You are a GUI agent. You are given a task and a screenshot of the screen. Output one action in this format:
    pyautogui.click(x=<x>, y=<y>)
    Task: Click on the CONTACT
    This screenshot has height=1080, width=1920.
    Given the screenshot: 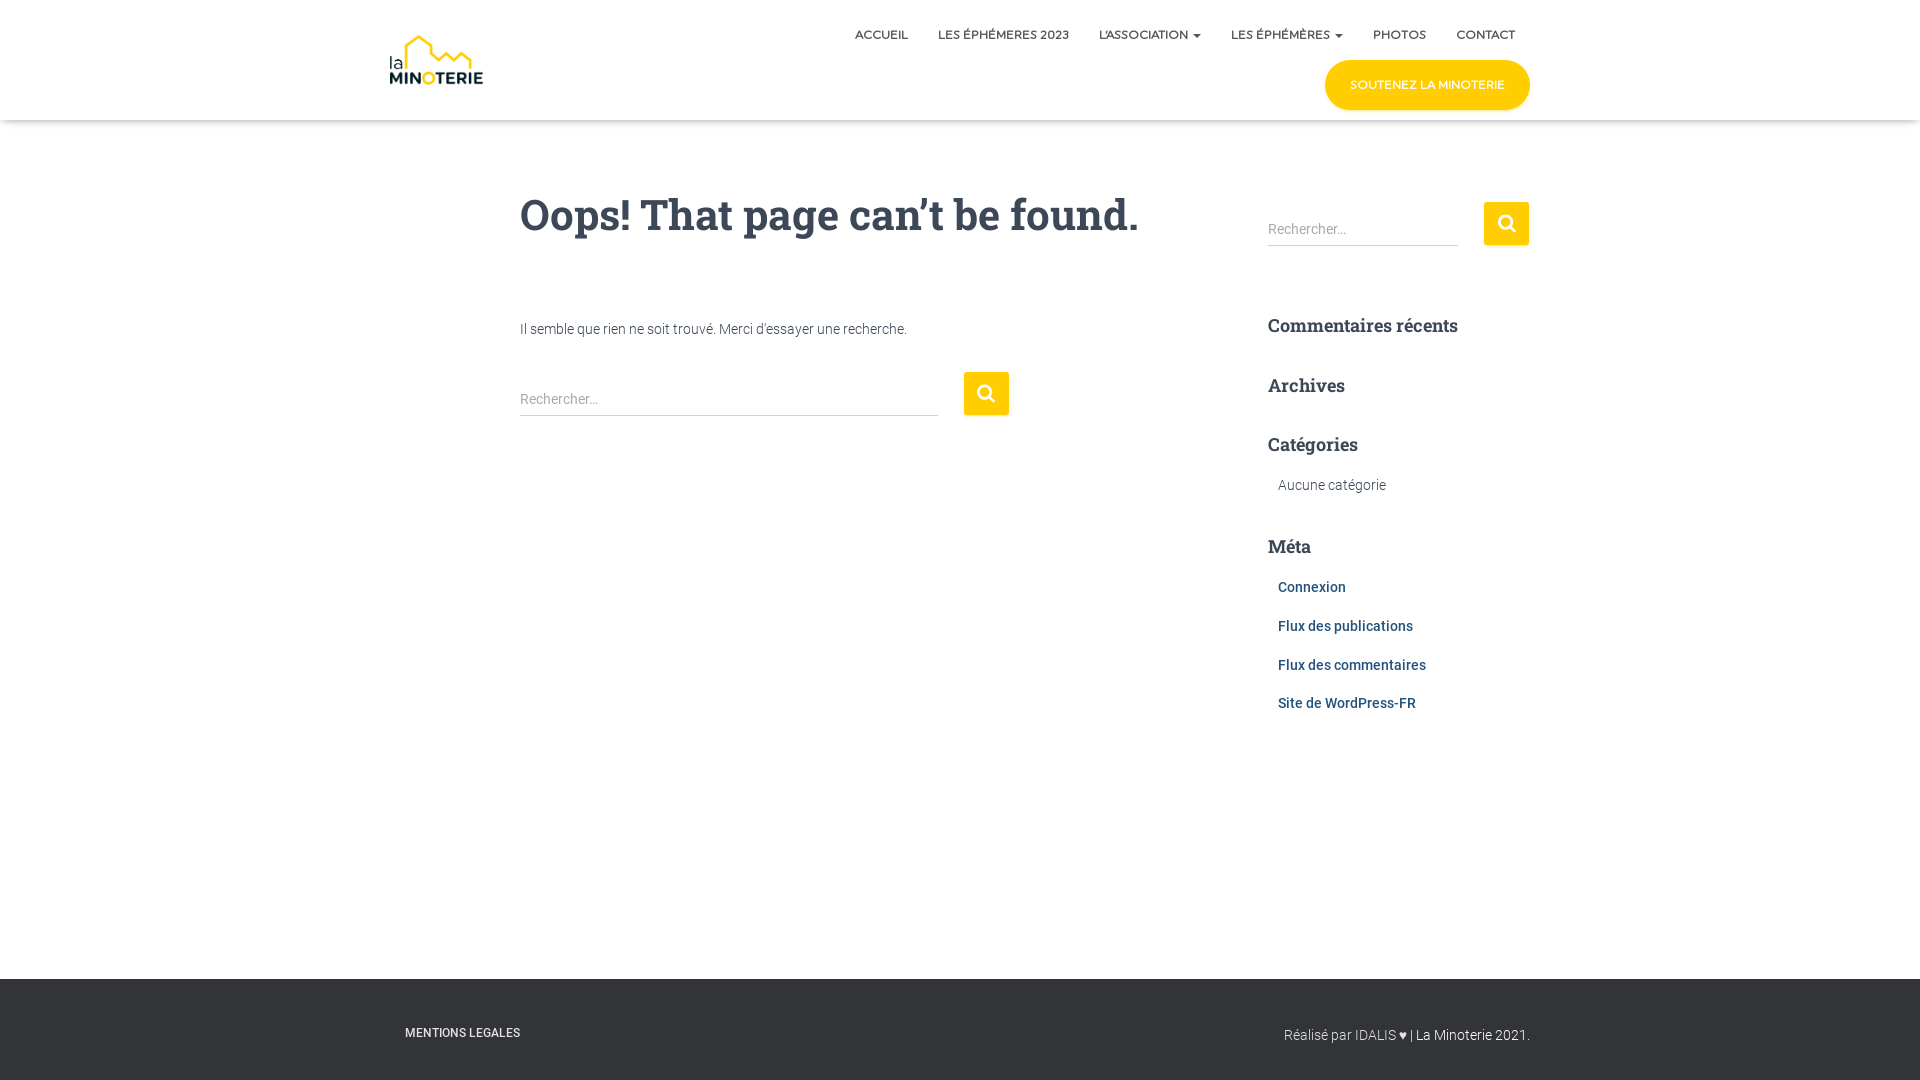 What is the action you would take?
    pyautogui.click(x=1486, y=35)
    